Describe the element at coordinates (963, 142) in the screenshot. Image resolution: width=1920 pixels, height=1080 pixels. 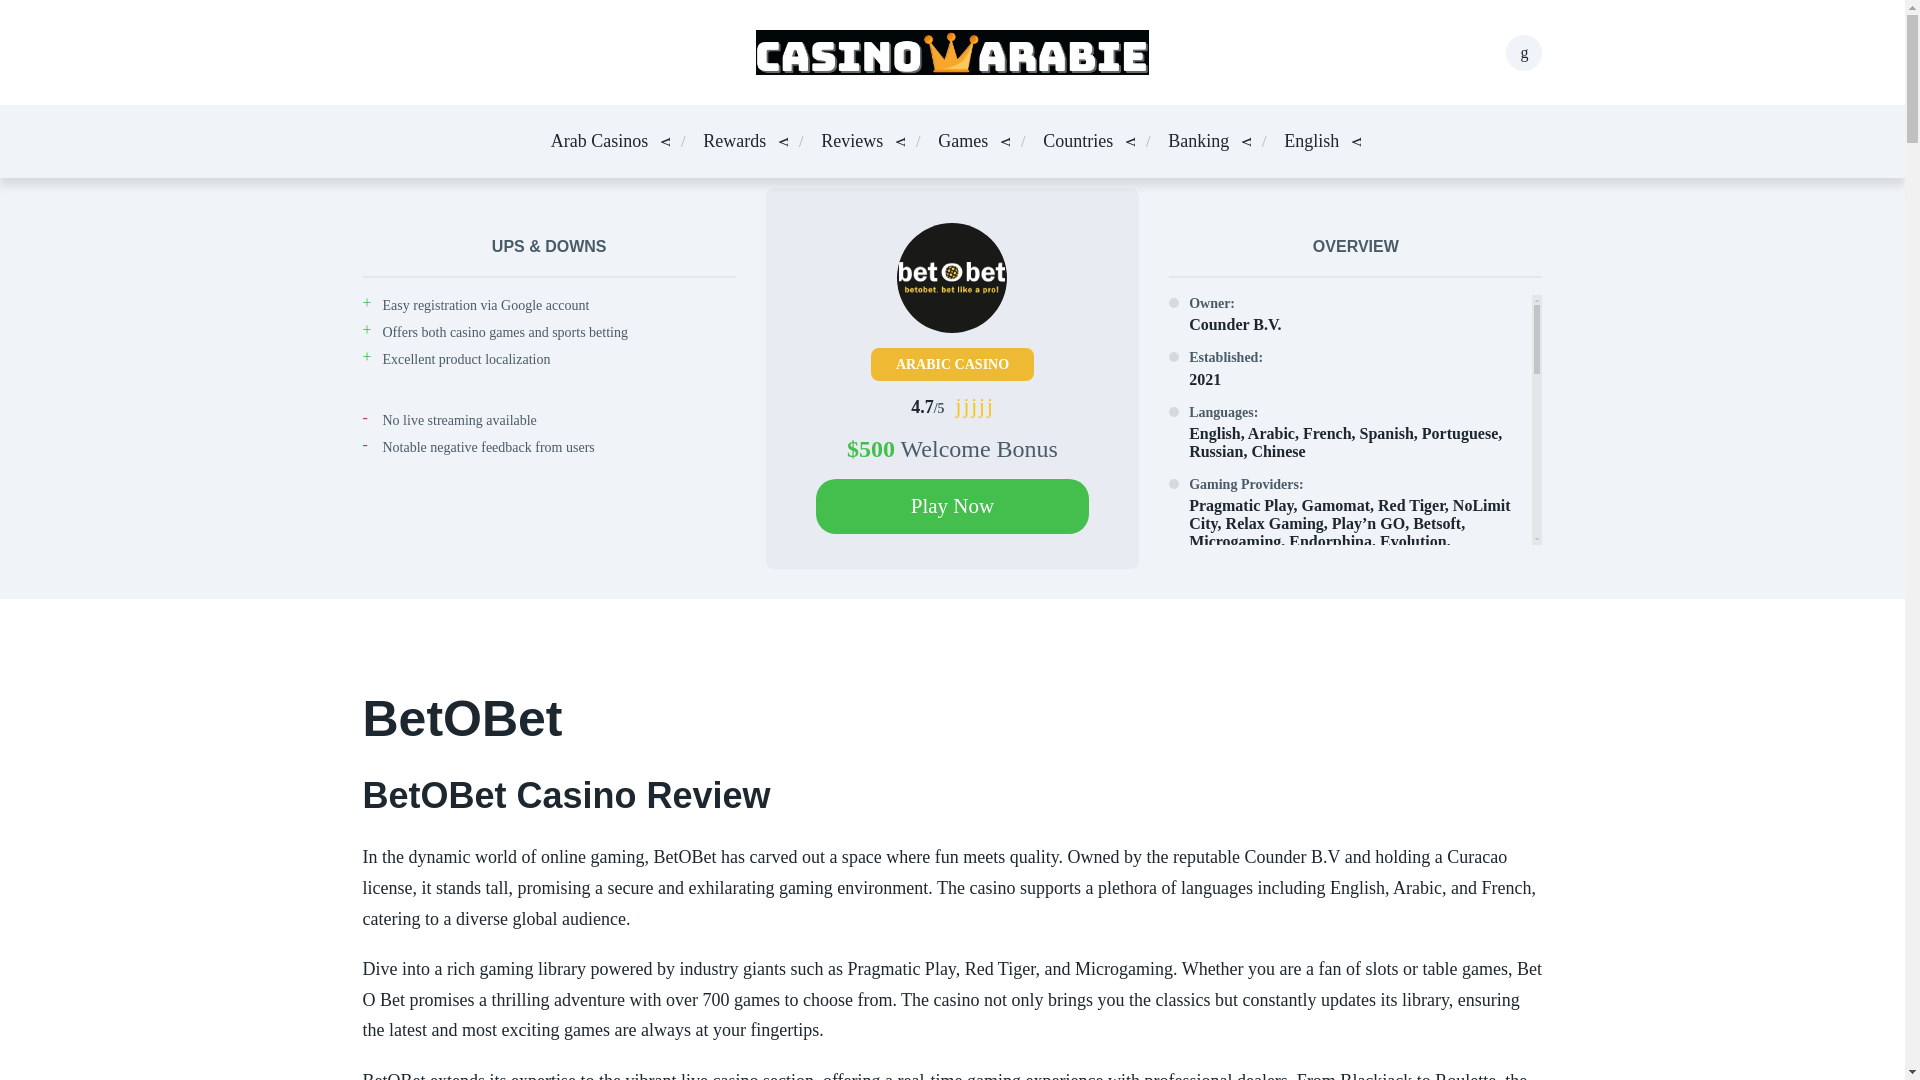
I see `Games` at that location.